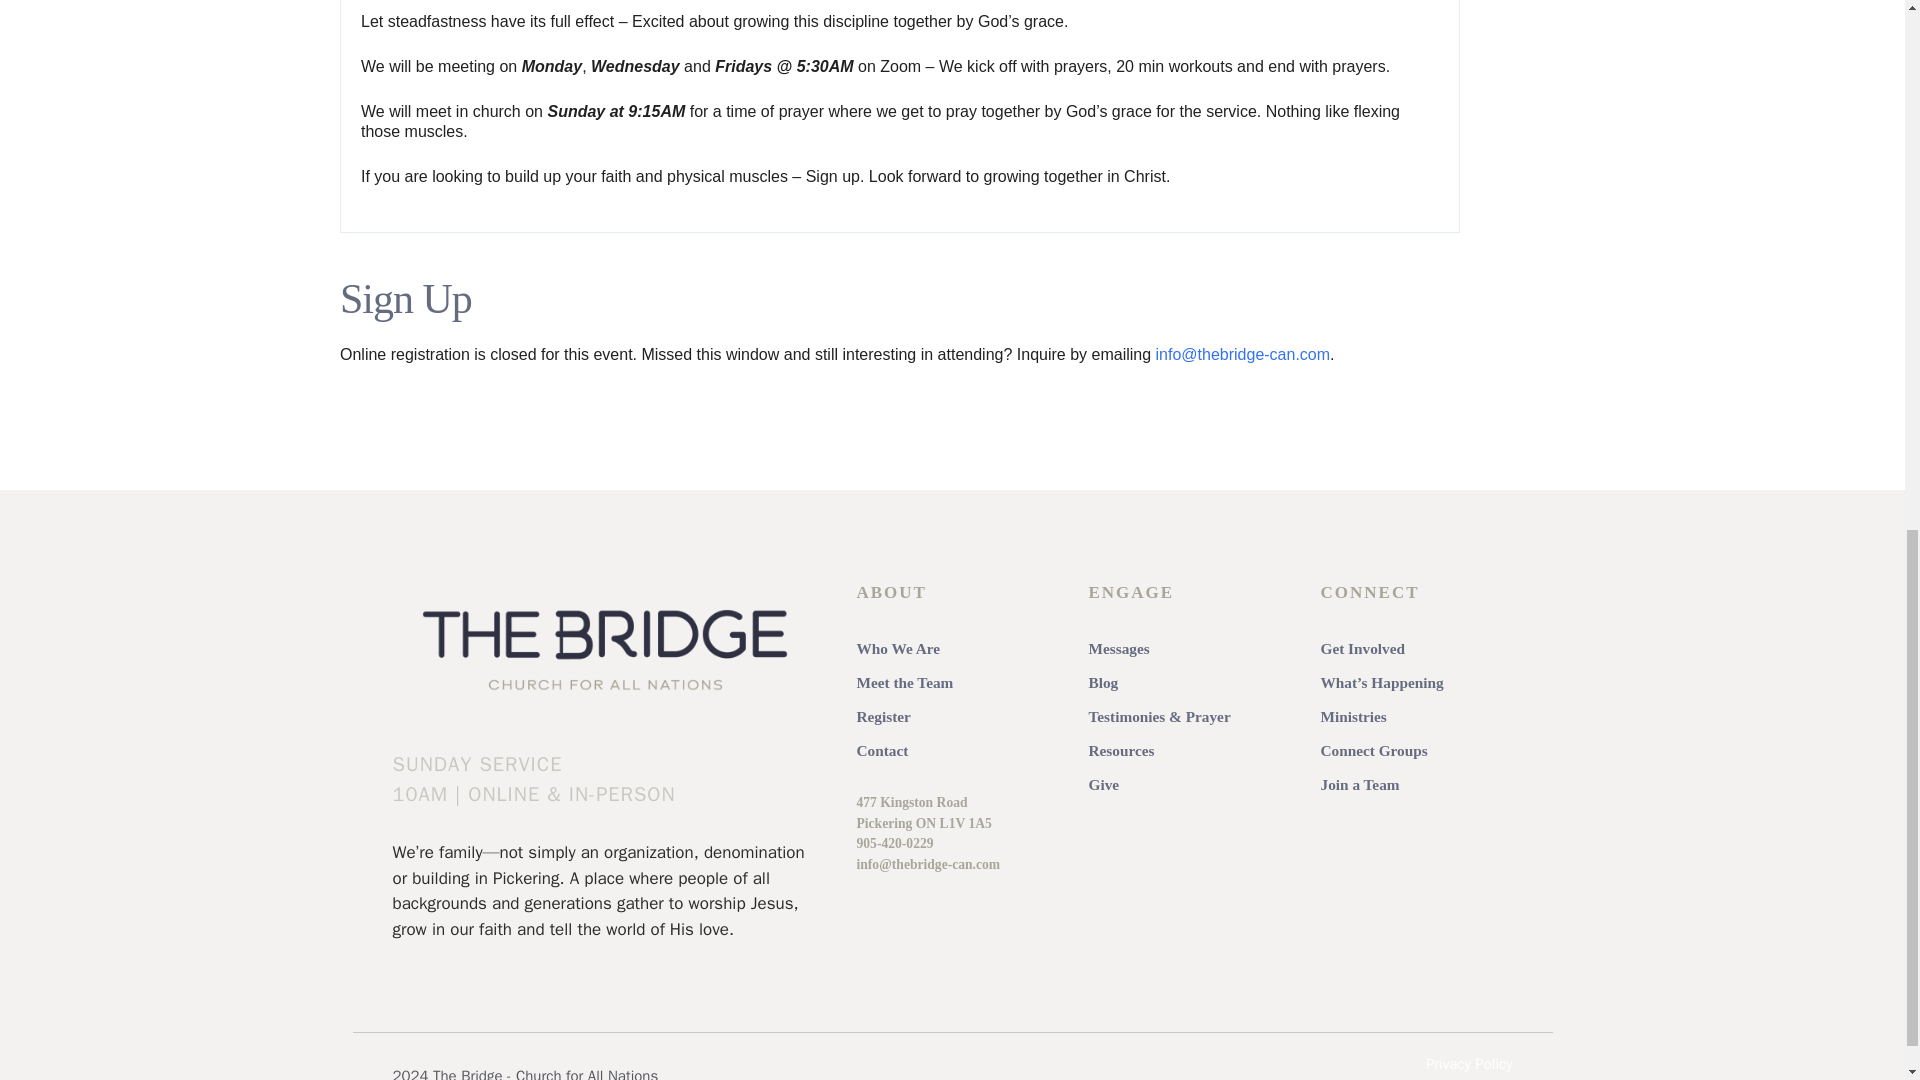  I want to click on Contact, so click(882, 750).